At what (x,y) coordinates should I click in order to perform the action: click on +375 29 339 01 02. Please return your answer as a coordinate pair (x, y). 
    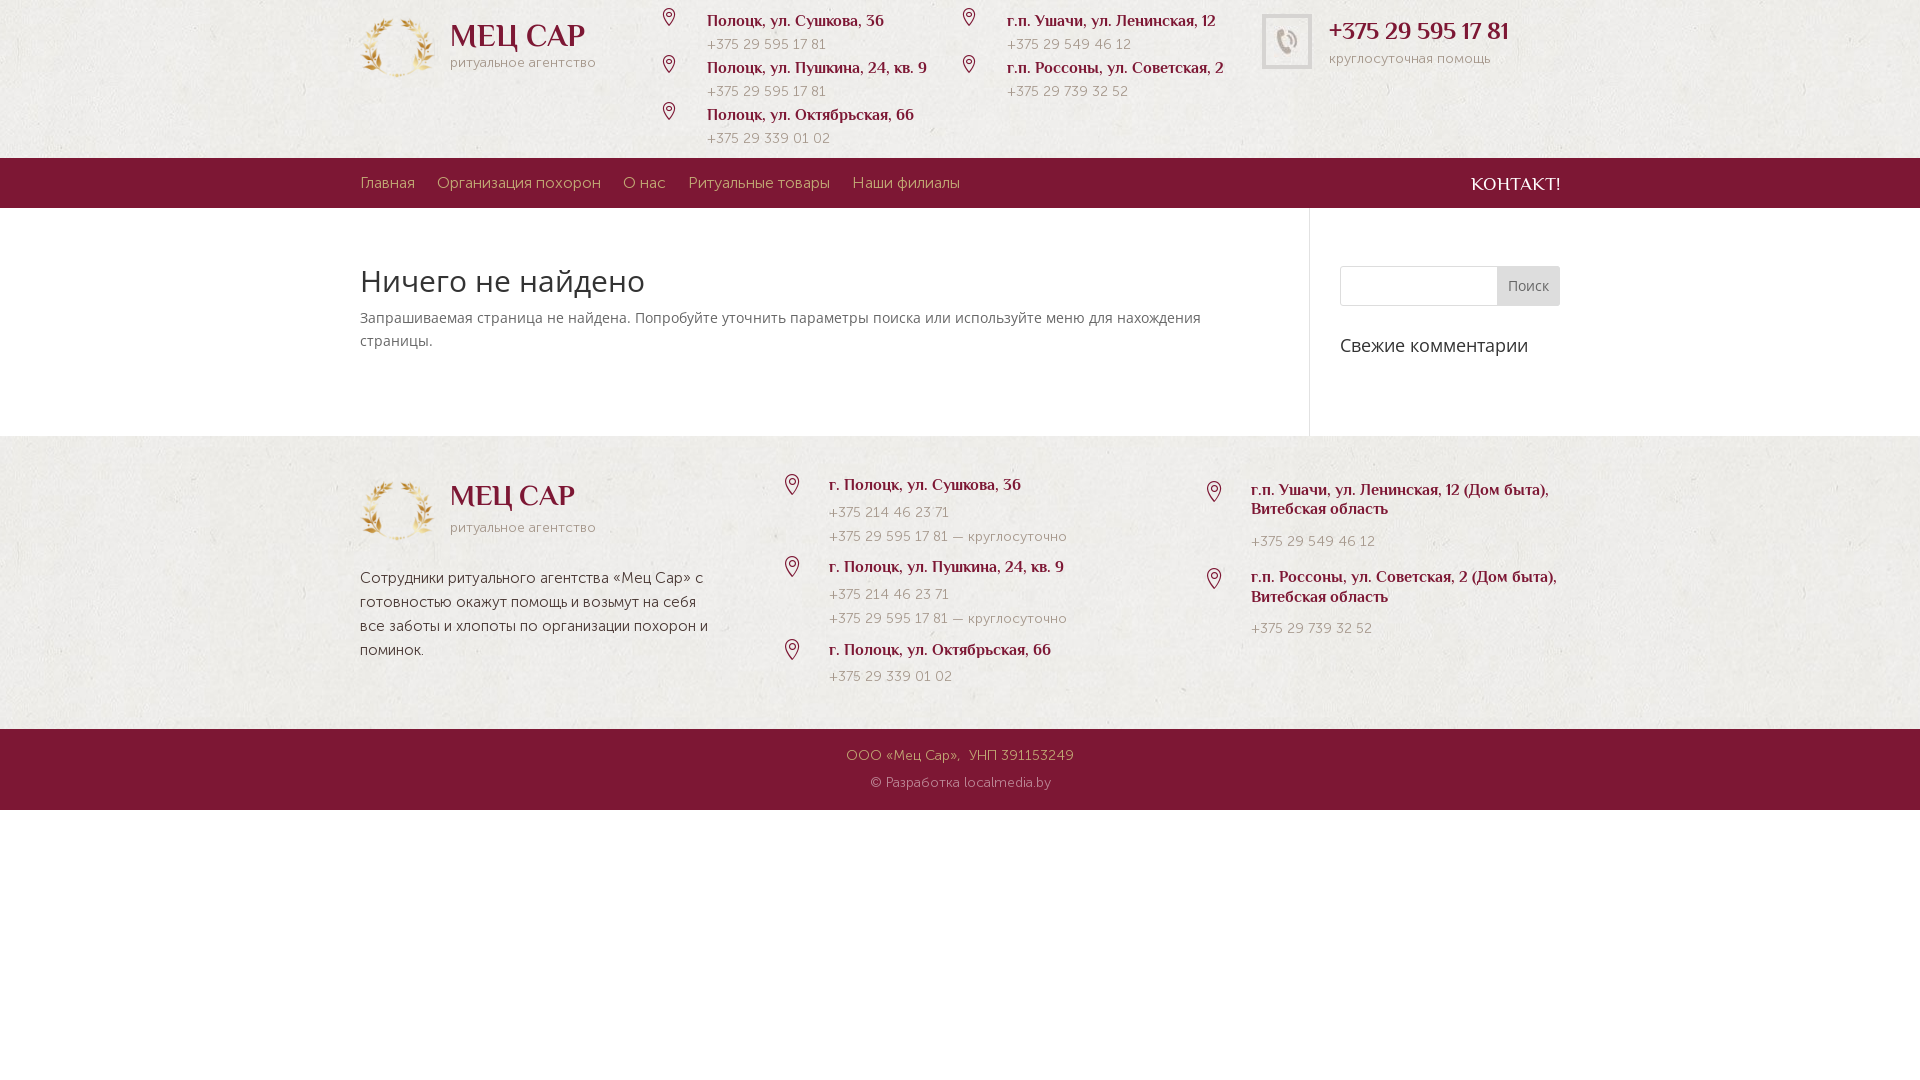
    Looking at the image, I should click on (768, 138).